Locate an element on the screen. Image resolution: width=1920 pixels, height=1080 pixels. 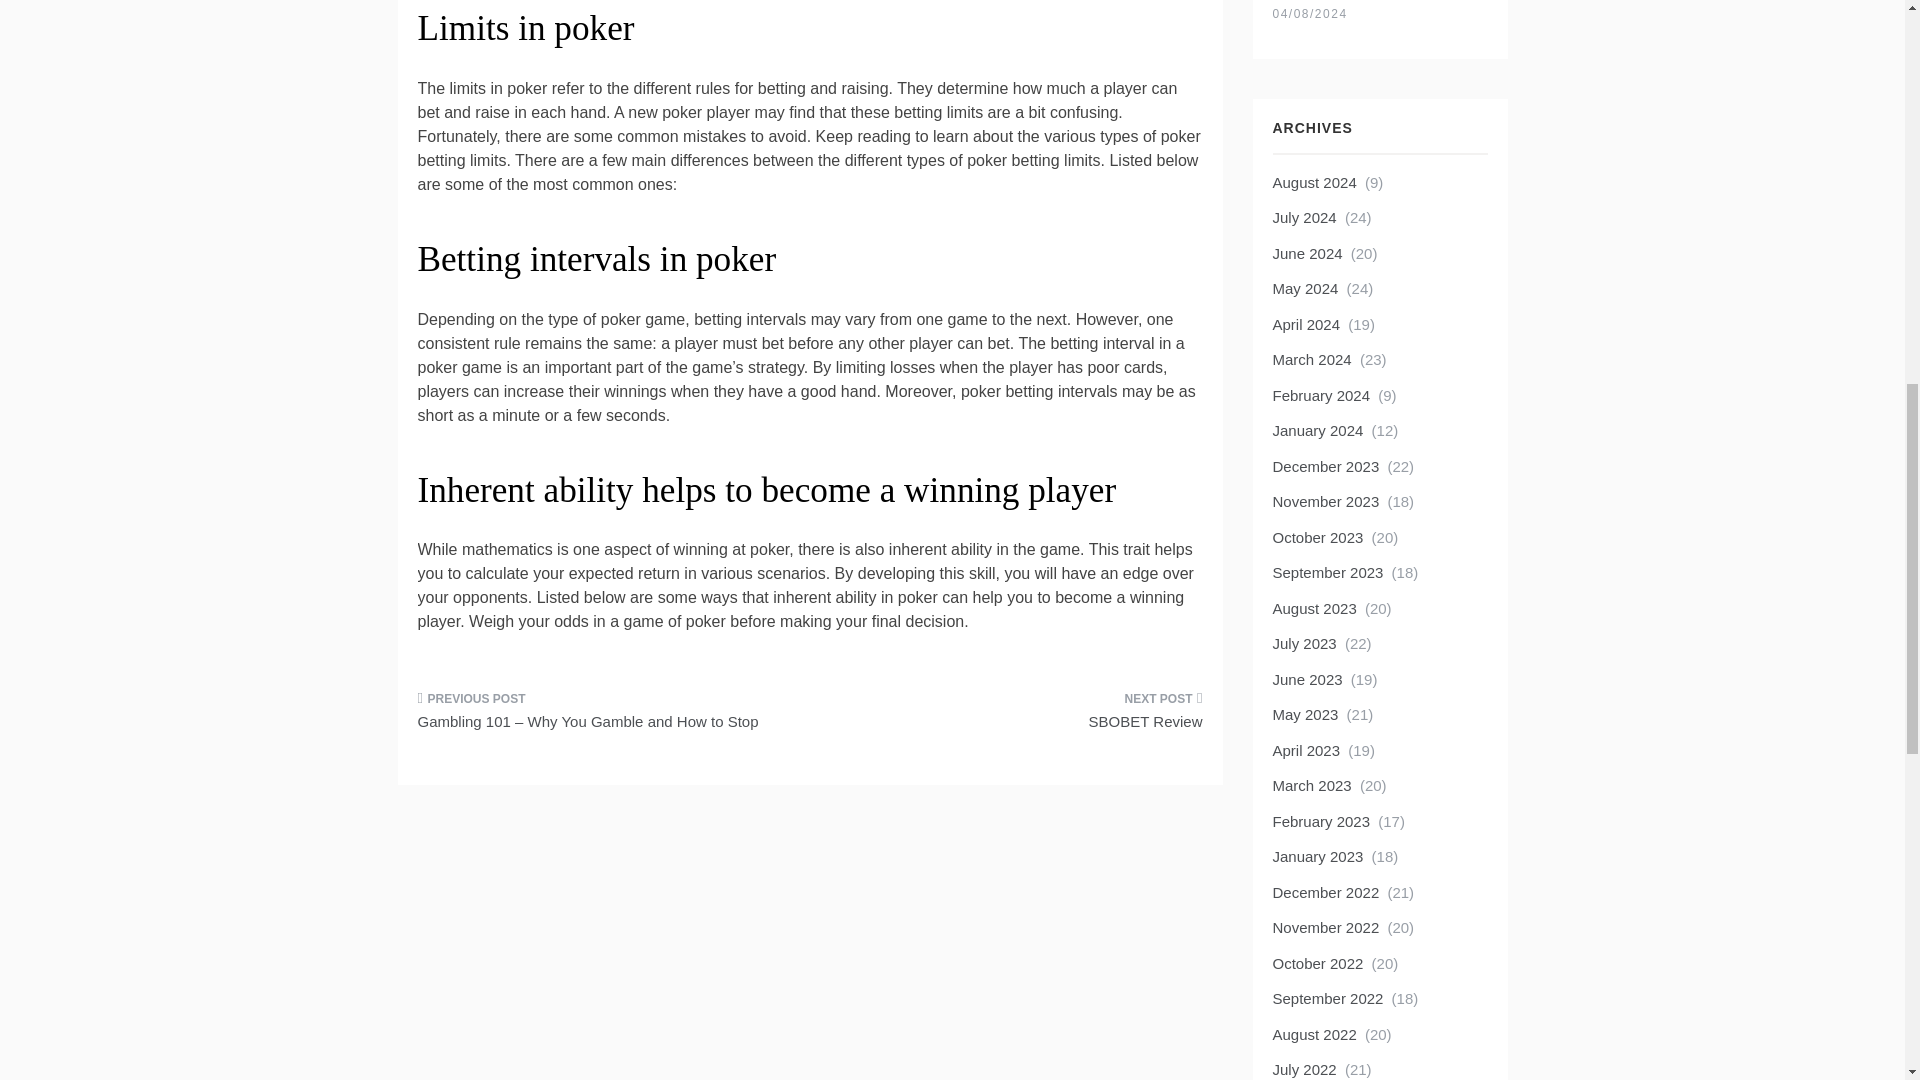
May 2023 is located at coordinates (1304, 714).